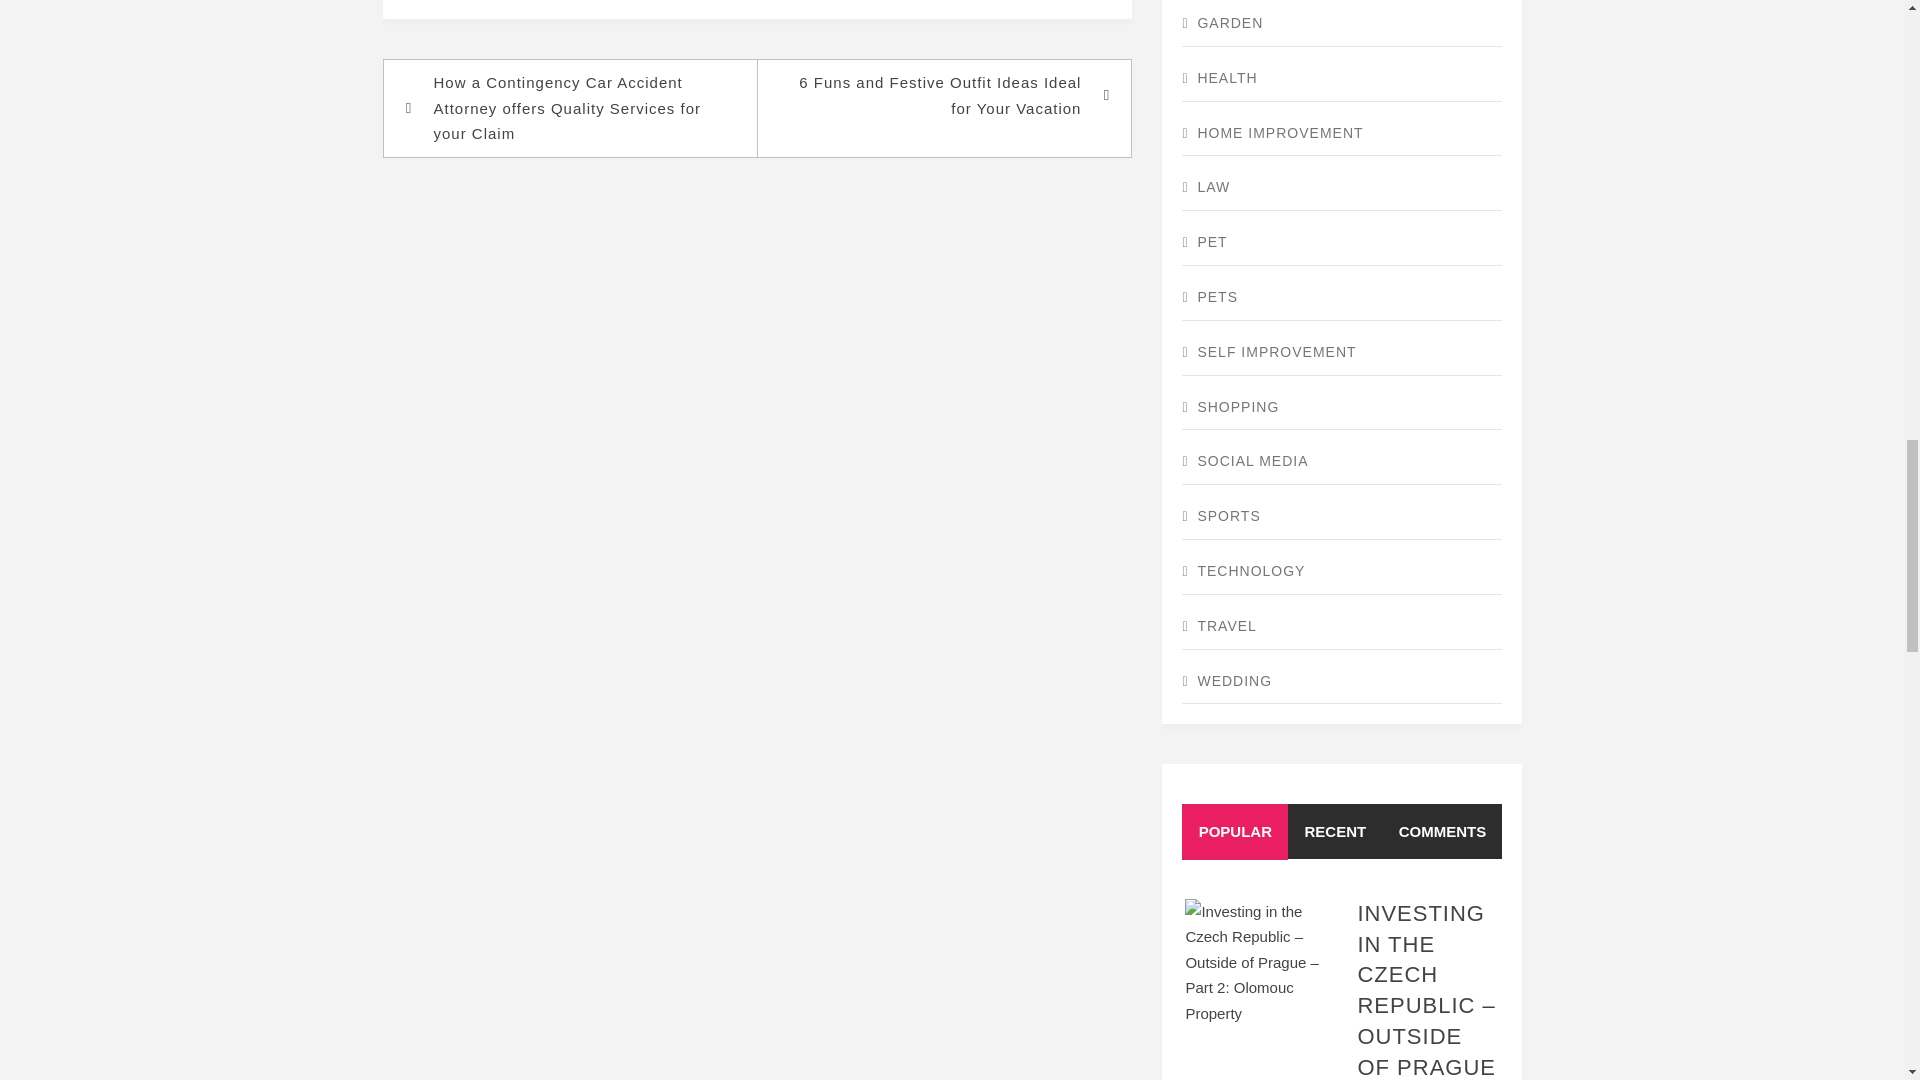 The image size is (1920, 1080). I want to click on PET, so click(1342, 243).